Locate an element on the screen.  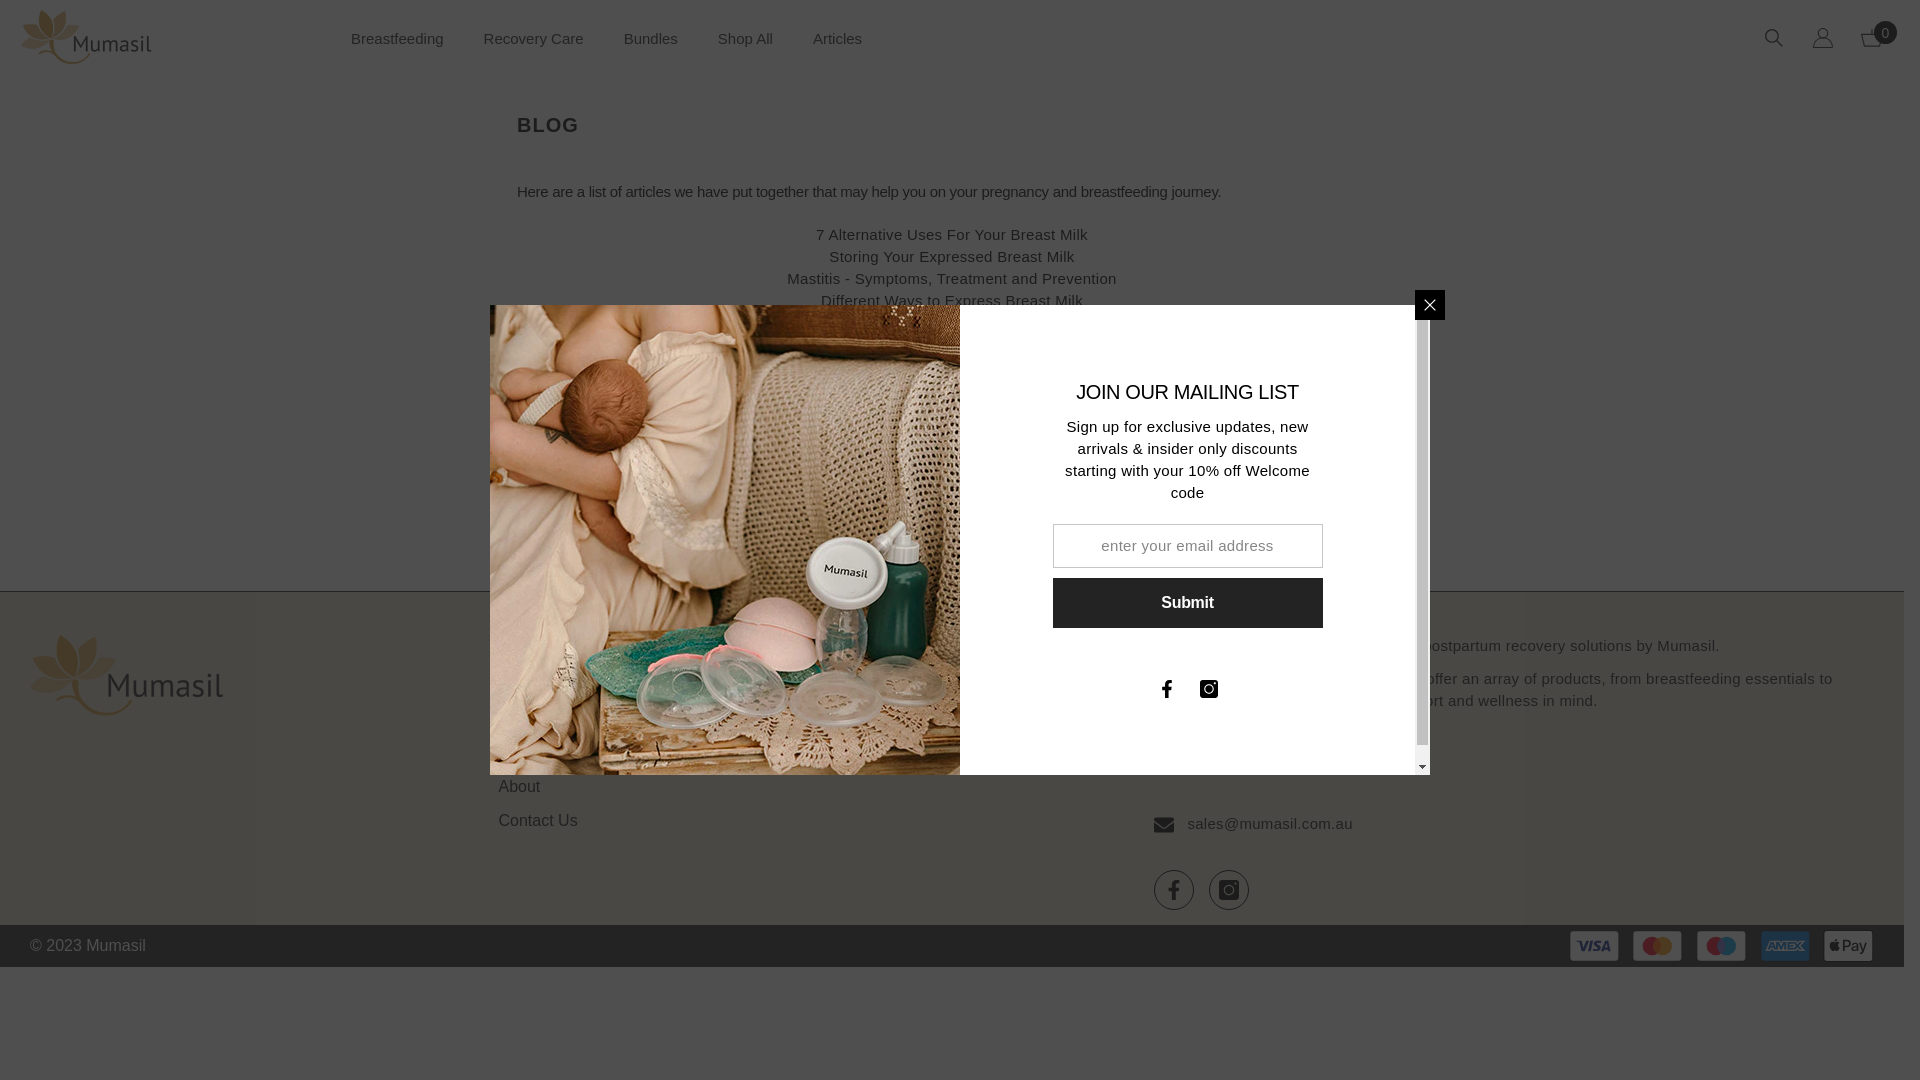
Log in is located at coordinates (1823, 38).